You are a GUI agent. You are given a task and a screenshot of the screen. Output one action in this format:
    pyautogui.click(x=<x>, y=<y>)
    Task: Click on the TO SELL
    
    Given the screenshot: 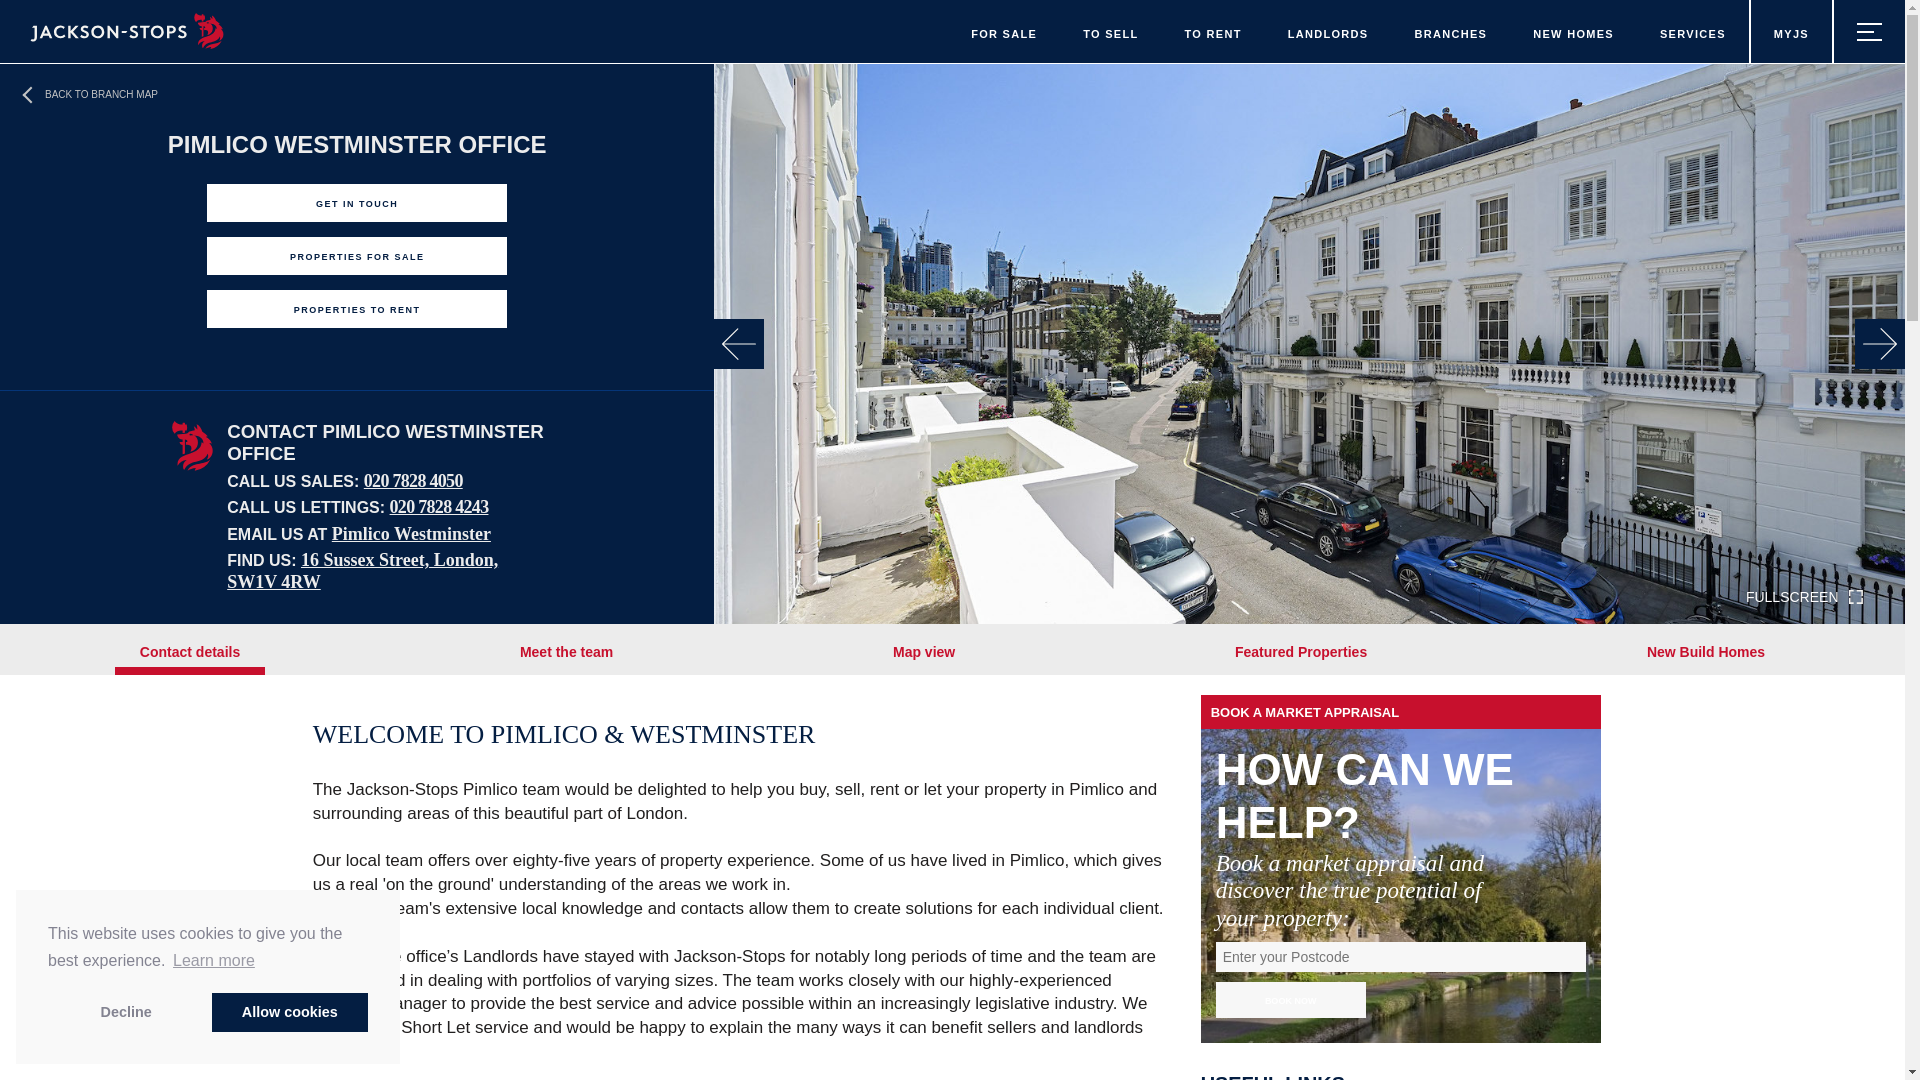 What is the action you would take?
    pyautogui.click(x=1110, y=31)
    